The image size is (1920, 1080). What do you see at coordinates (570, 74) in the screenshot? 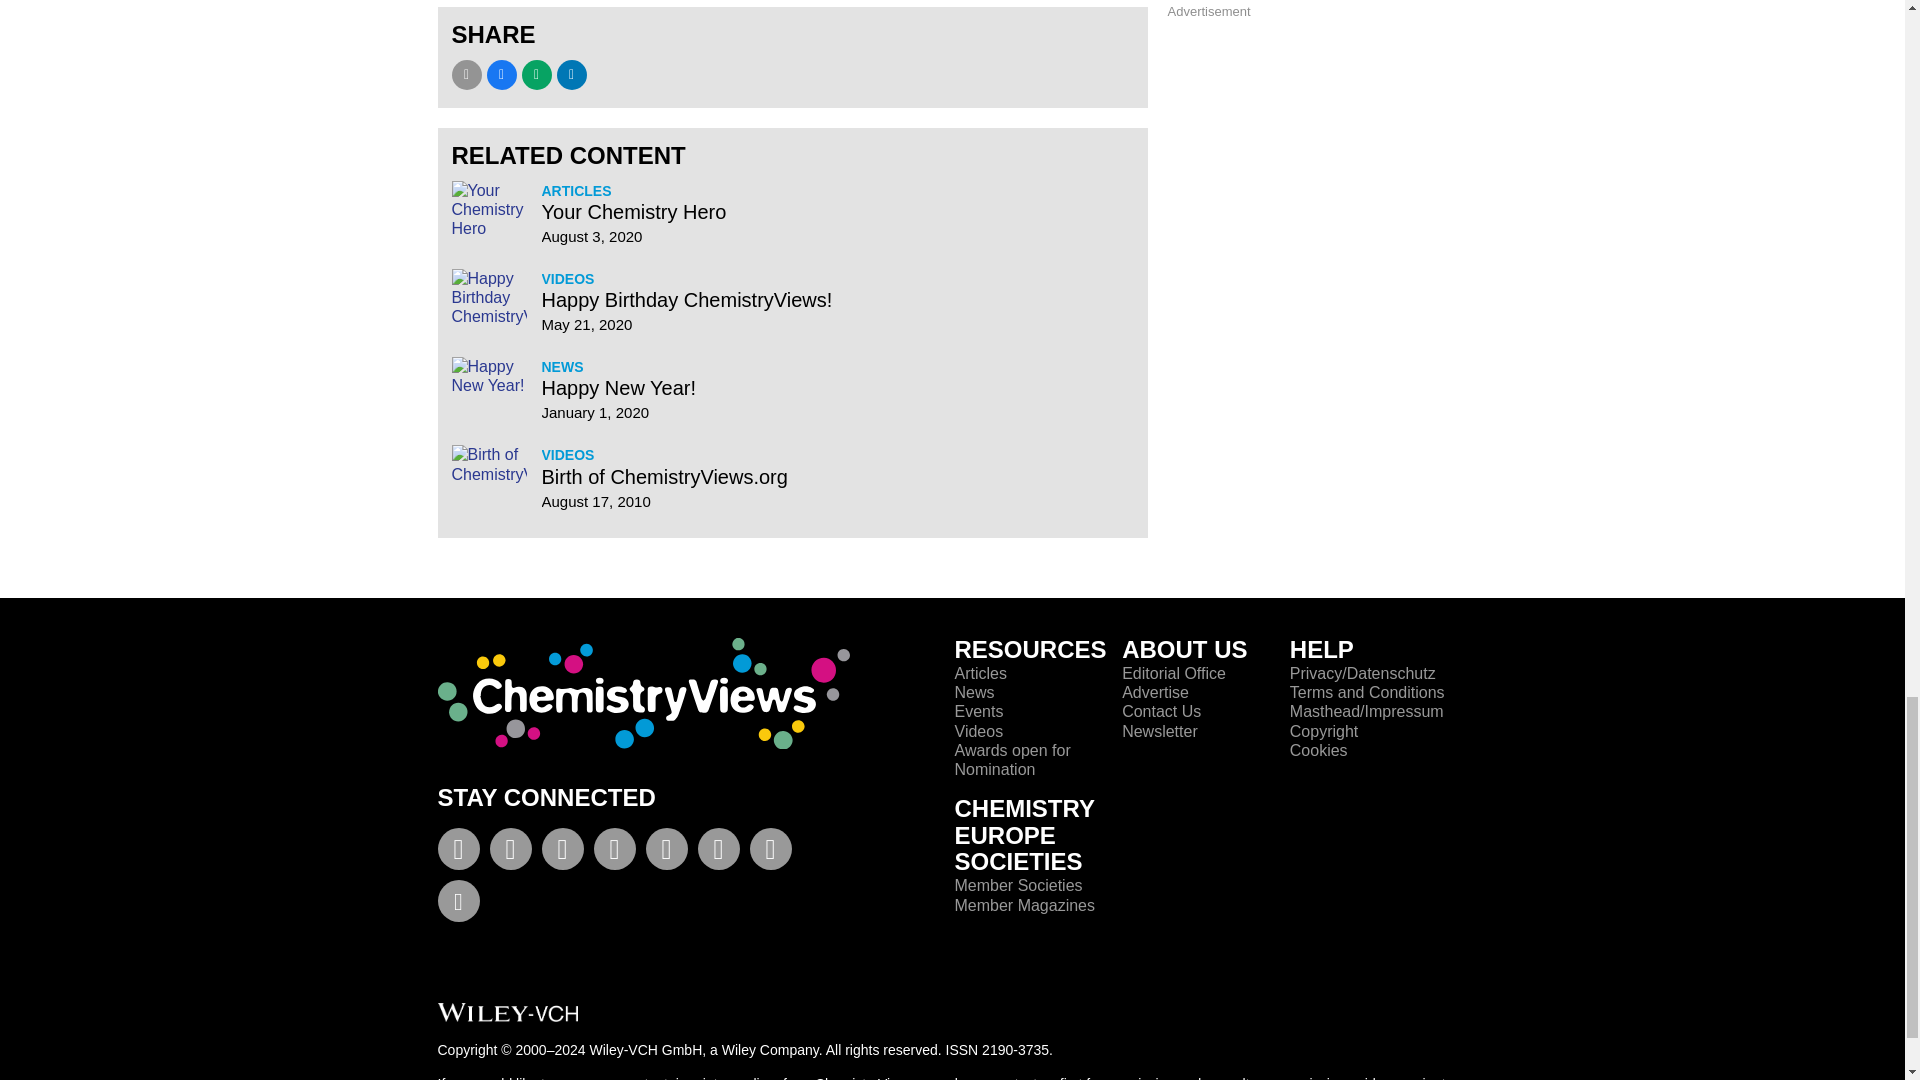
I see `Share on LinkedIn` at bounding box center [570, 74].